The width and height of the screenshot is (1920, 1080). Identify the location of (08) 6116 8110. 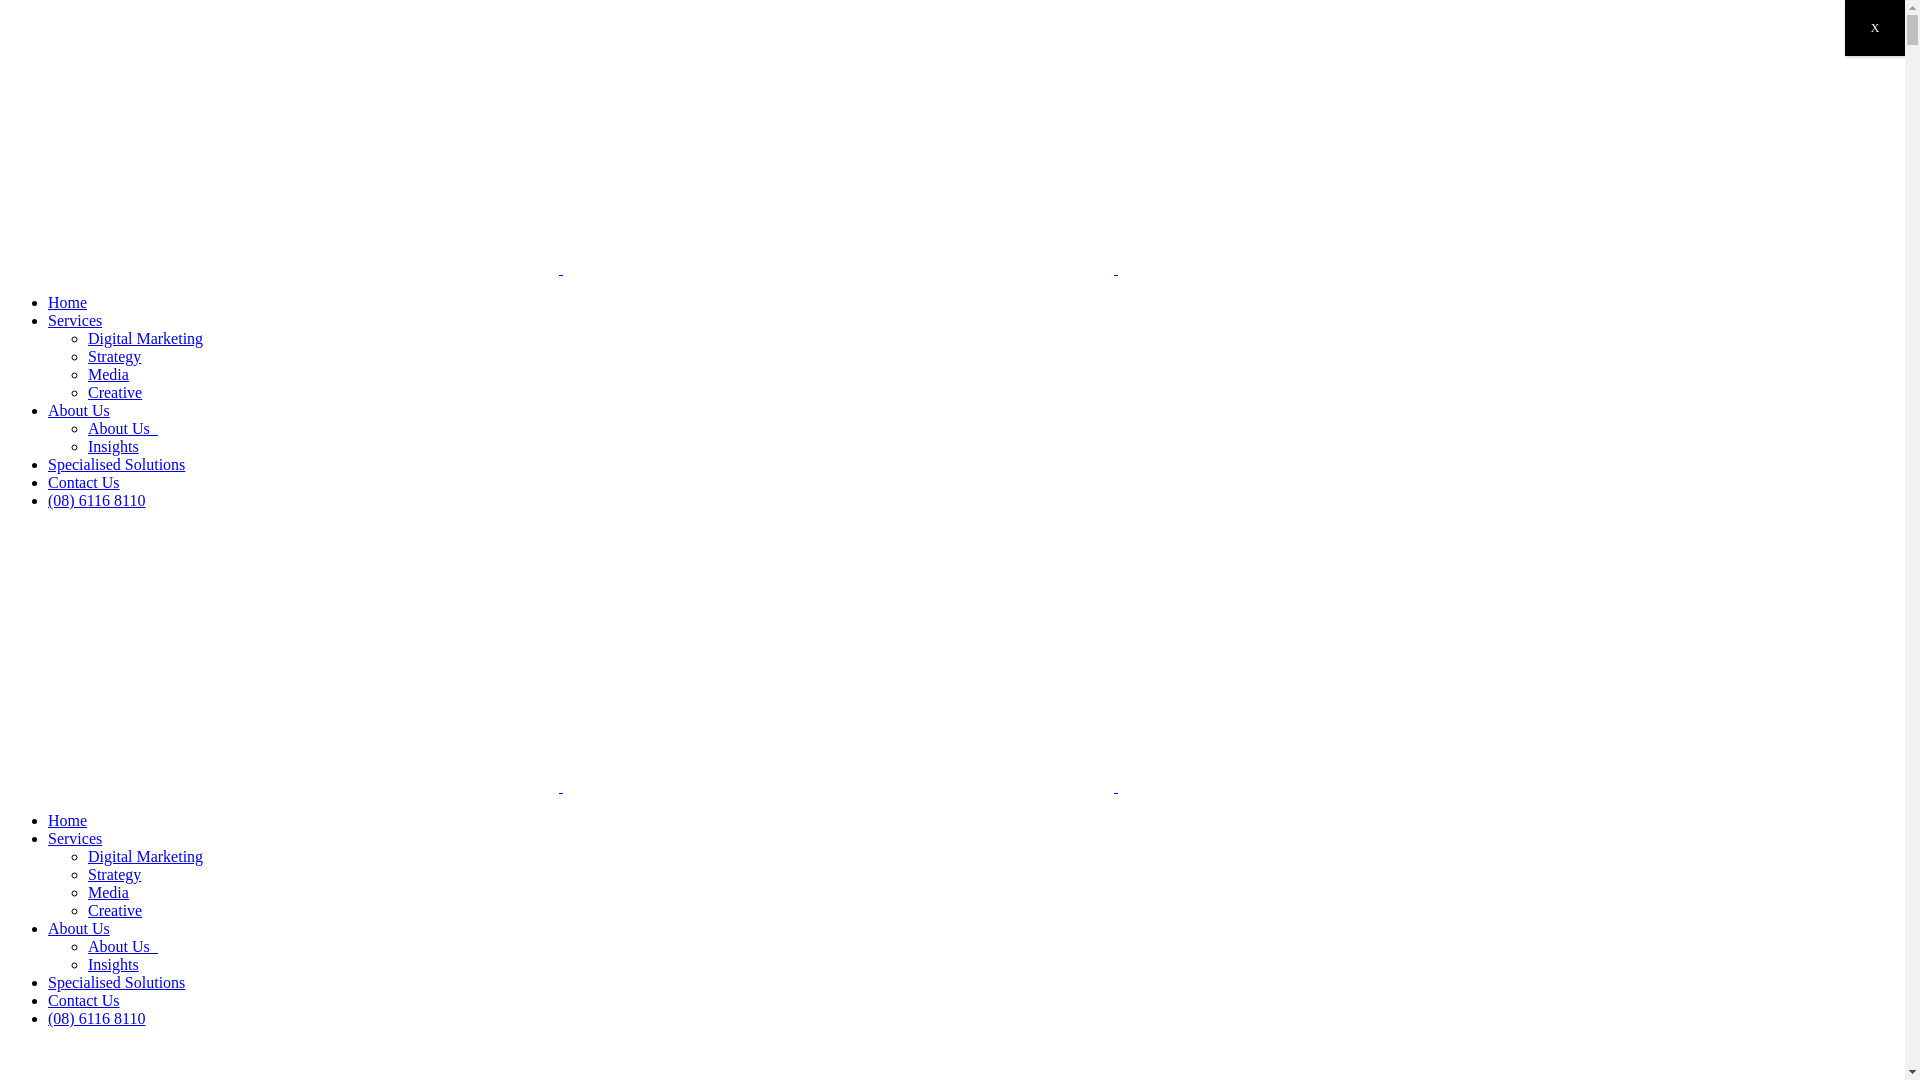
(96, 500).